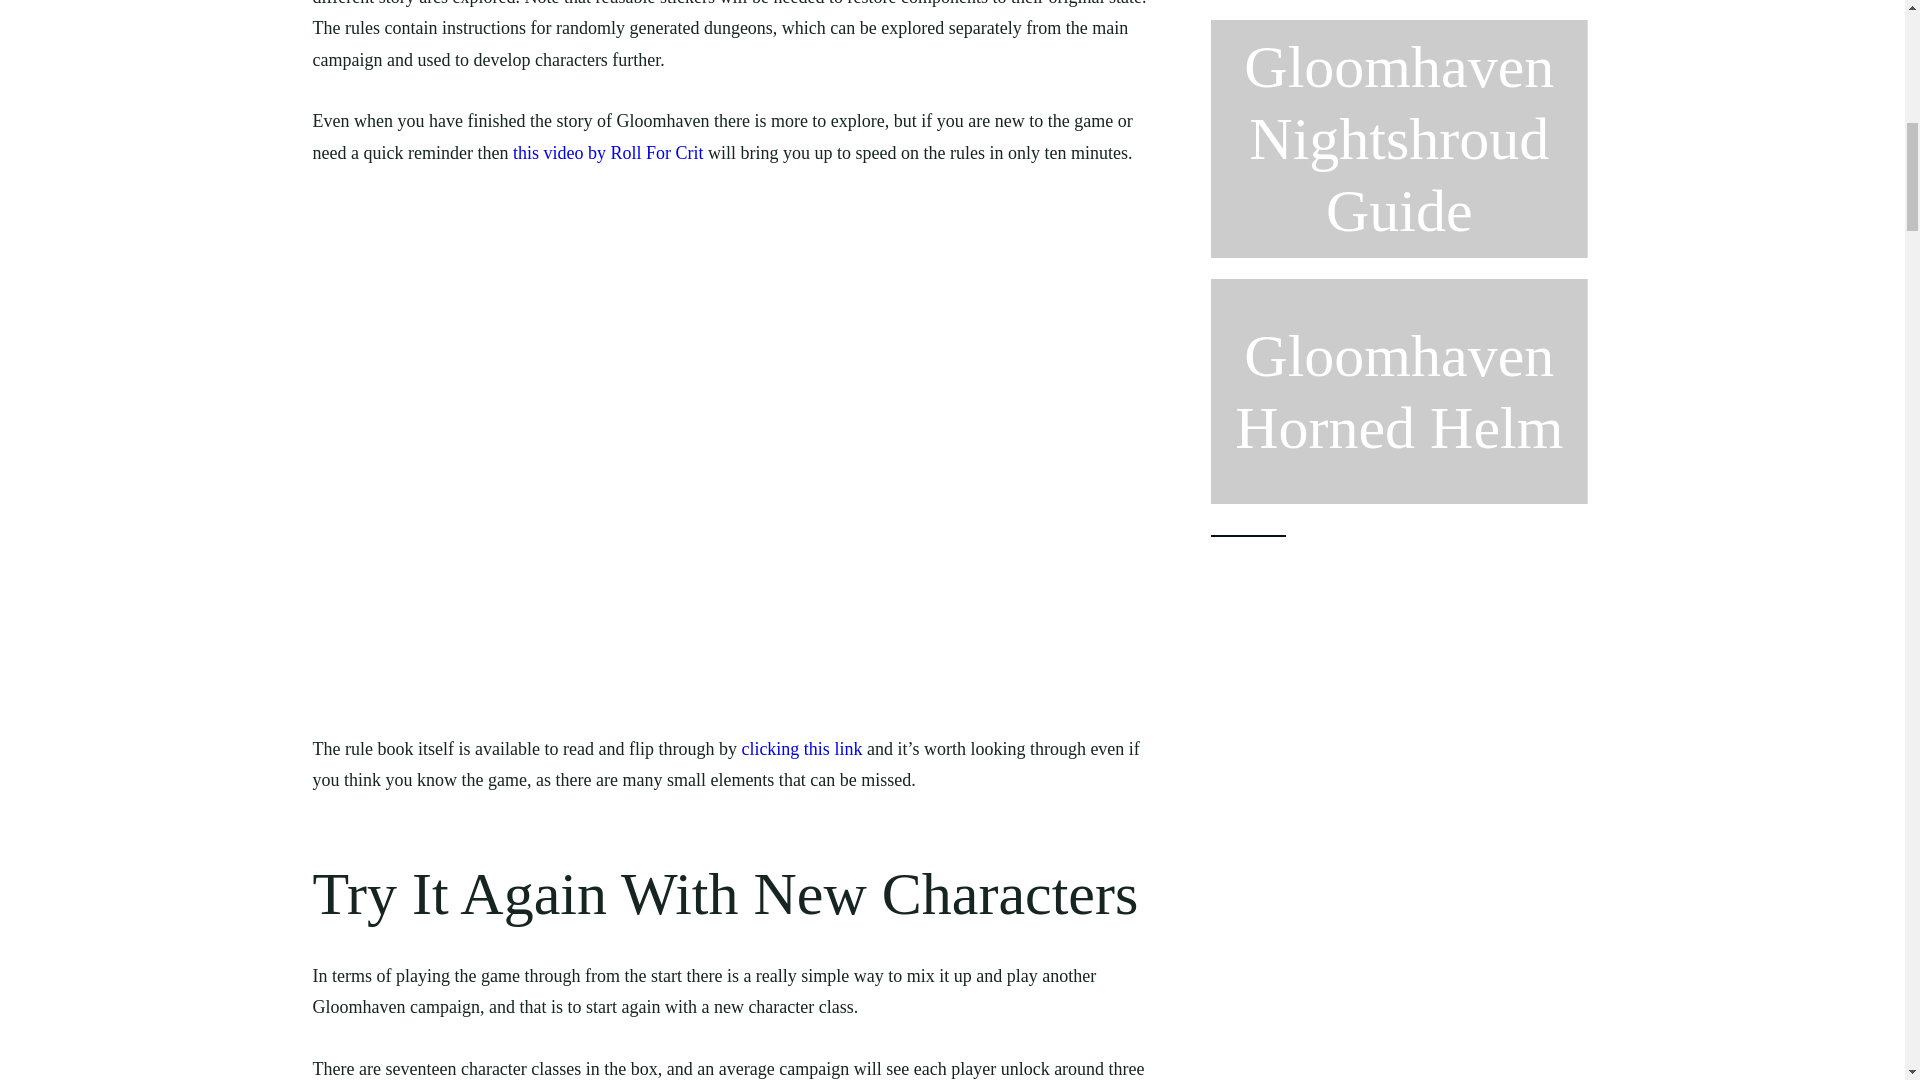 Image resolution: width=1920 pixels, height=1080 pixels. Describe the element at coordinates (608, 152) in the screenshot. I see `this video by Roll For Crit` at that location.